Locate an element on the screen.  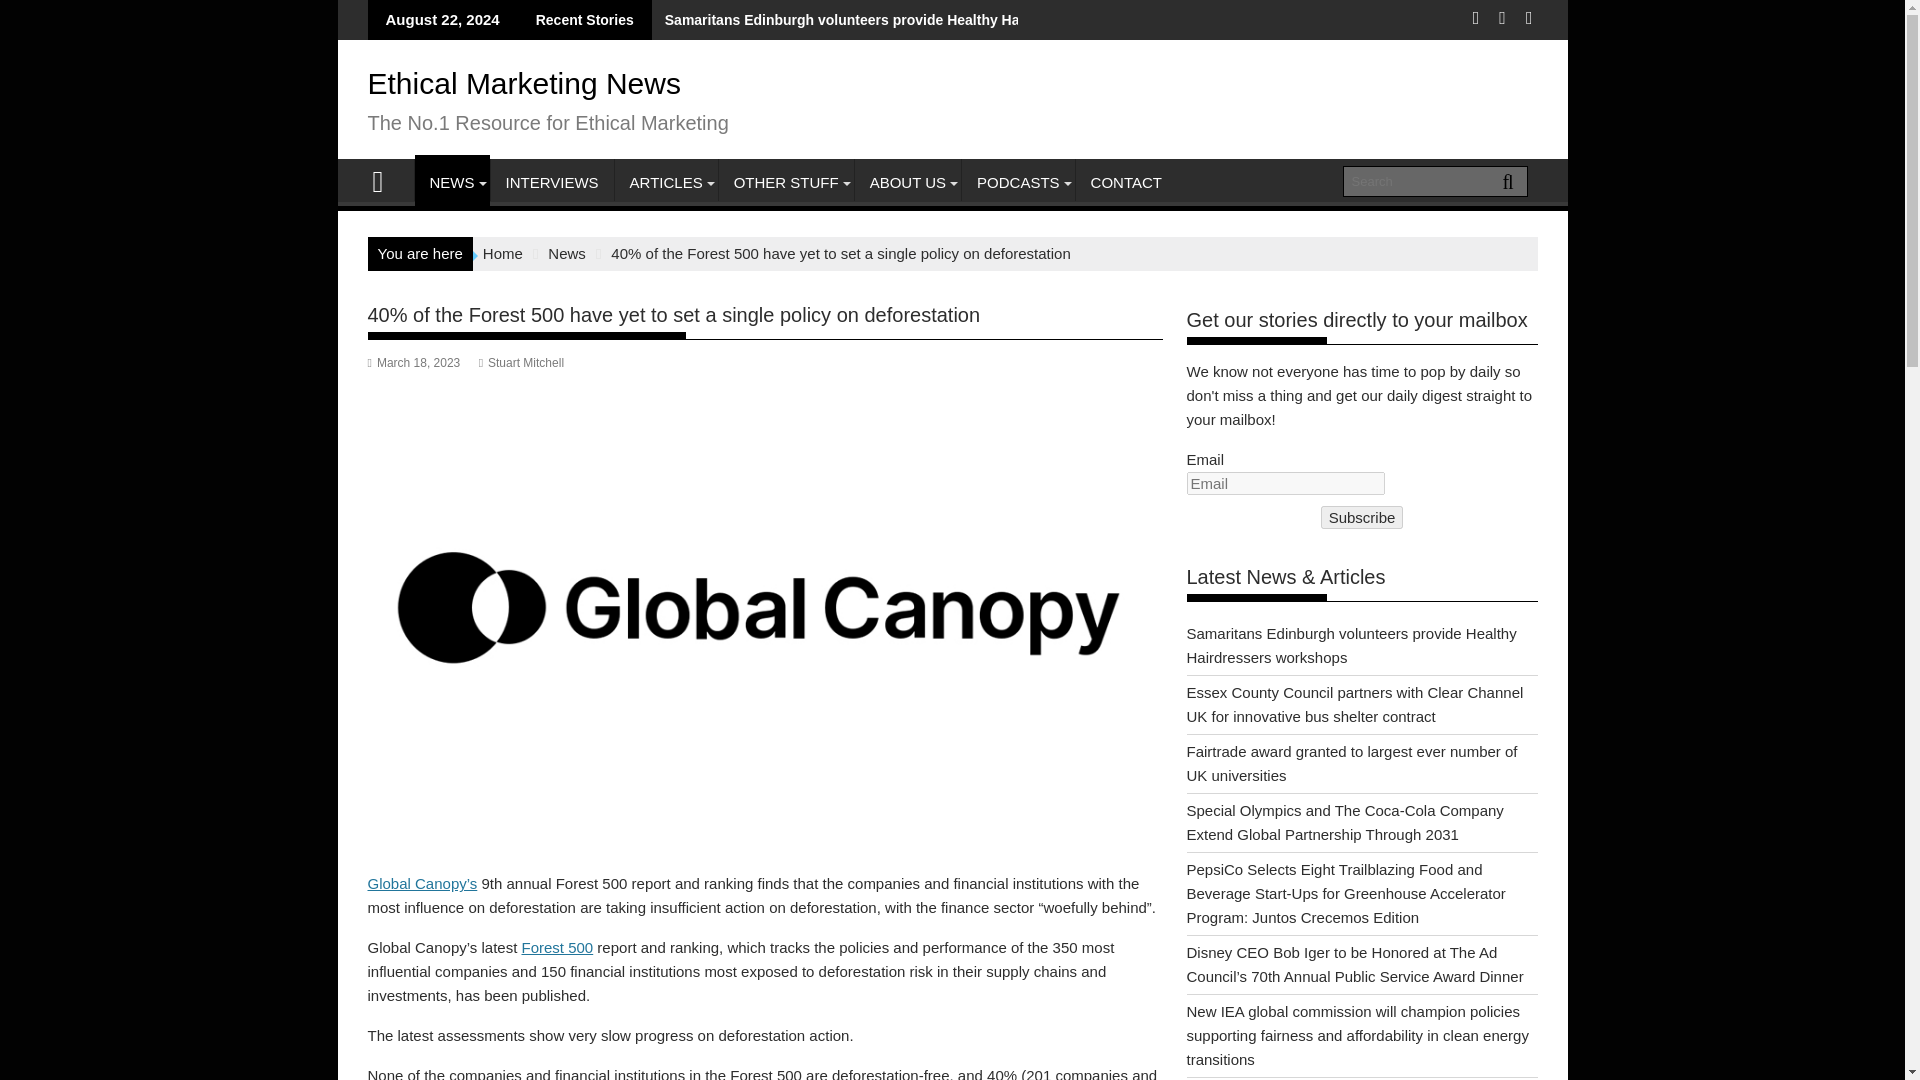
INTERVIEWS is located at coordinates (550, 182).